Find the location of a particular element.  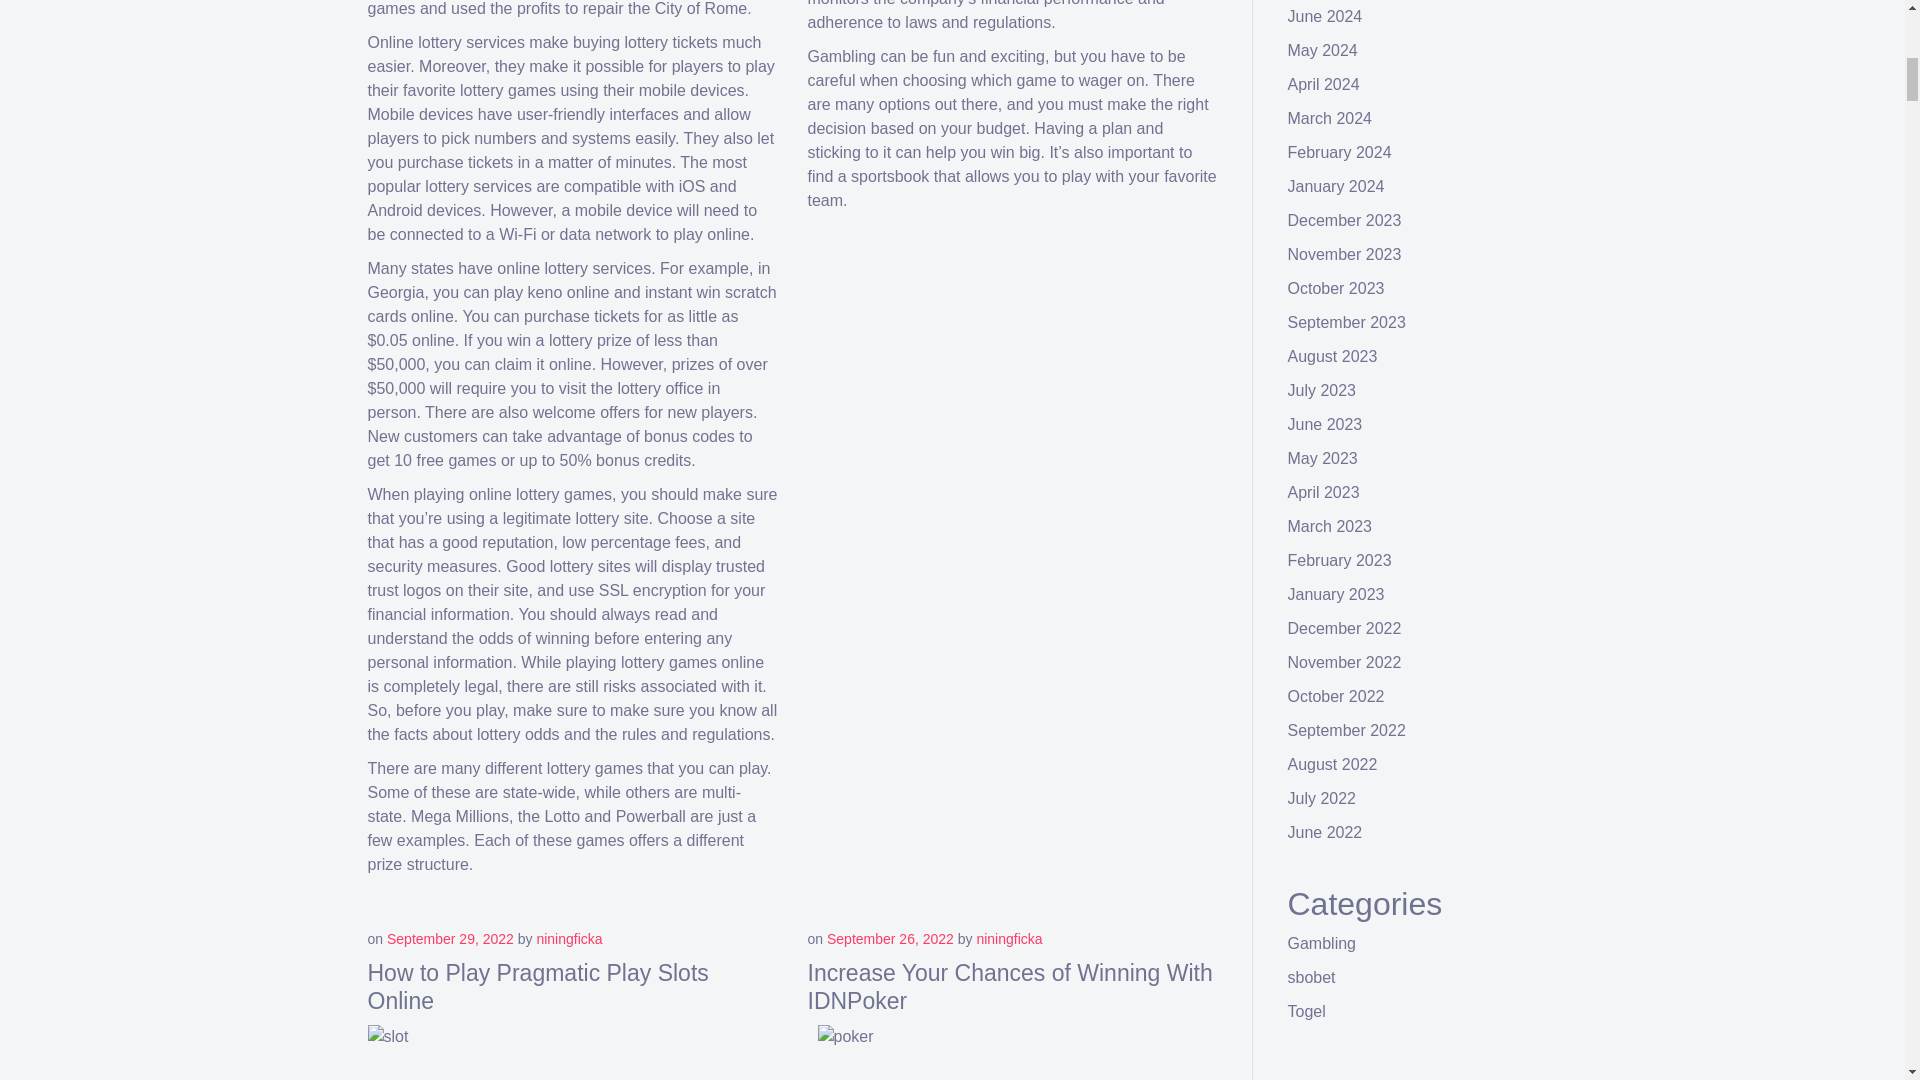

September 29, 2022 is located at coordinates (450, 938).